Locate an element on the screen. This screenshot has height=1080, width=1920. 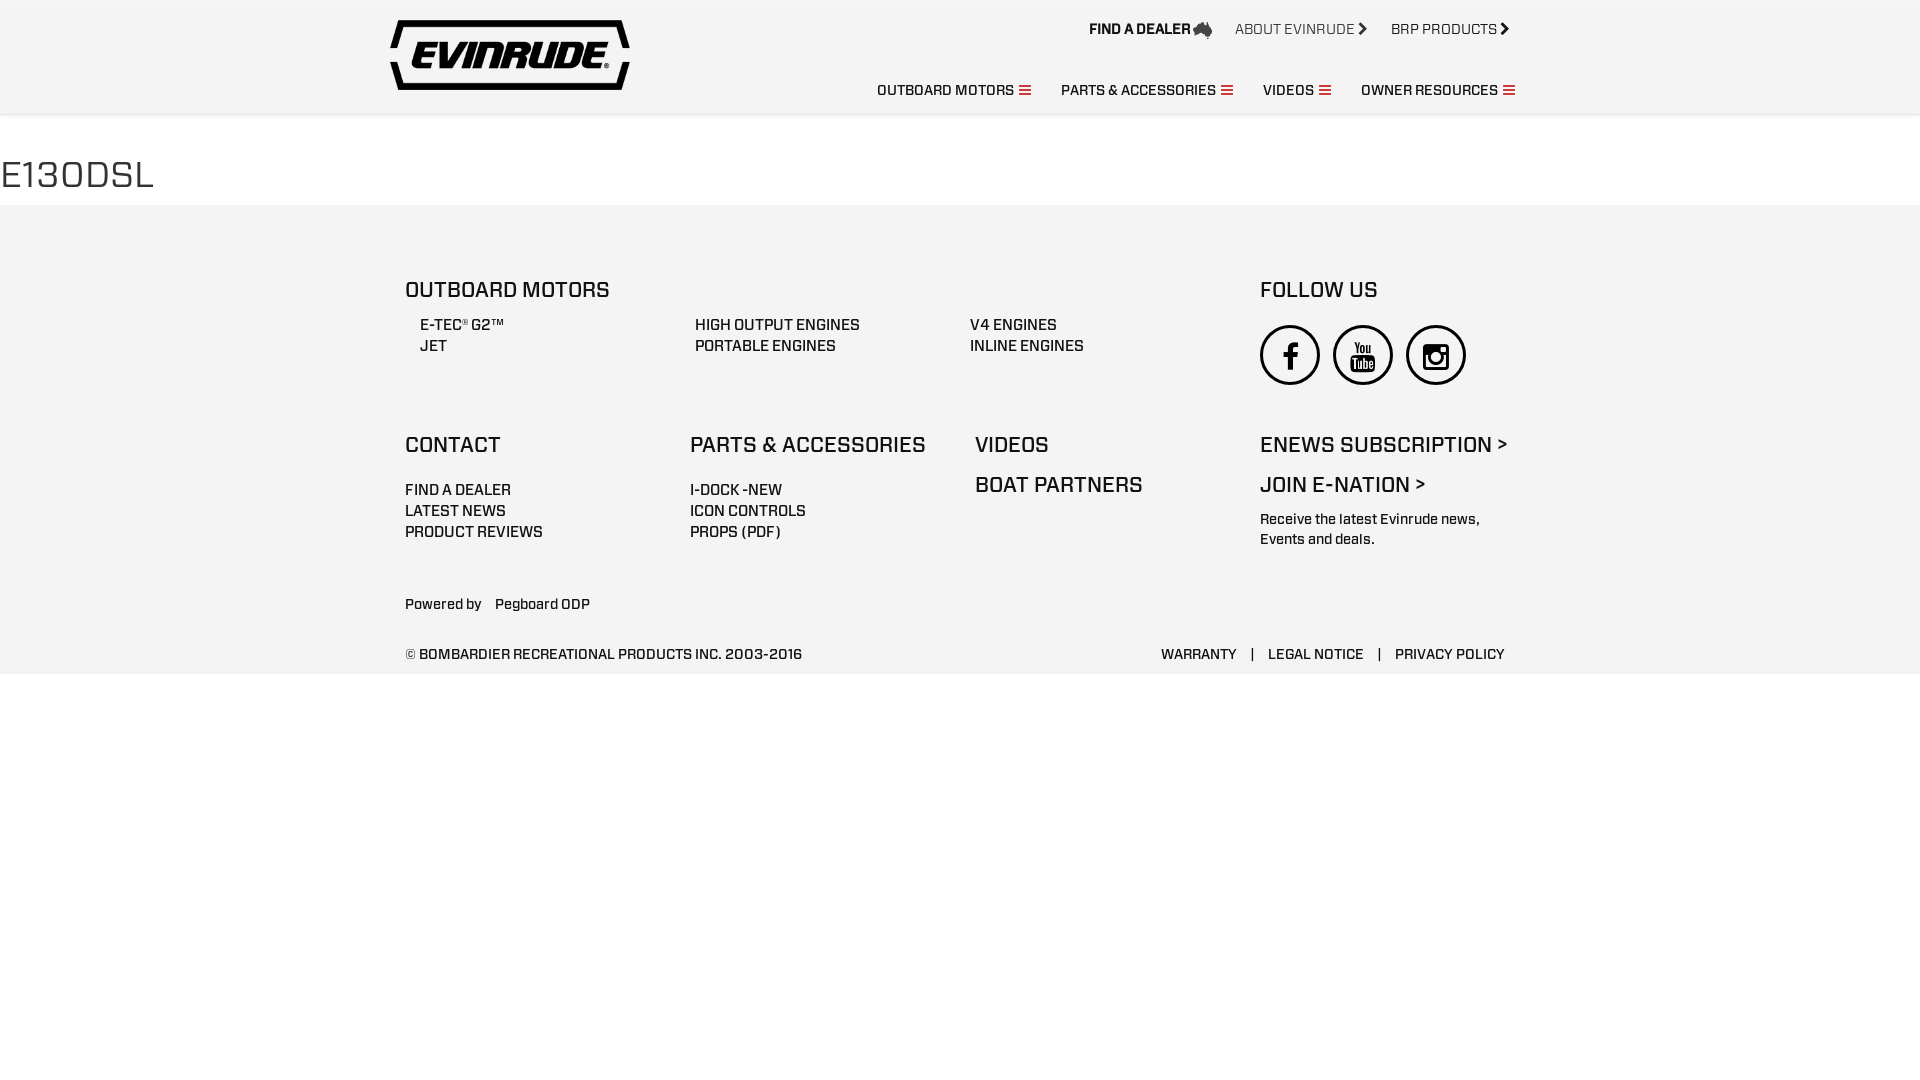
JOIN E-NATION > is located at coordinates (1388, 490).